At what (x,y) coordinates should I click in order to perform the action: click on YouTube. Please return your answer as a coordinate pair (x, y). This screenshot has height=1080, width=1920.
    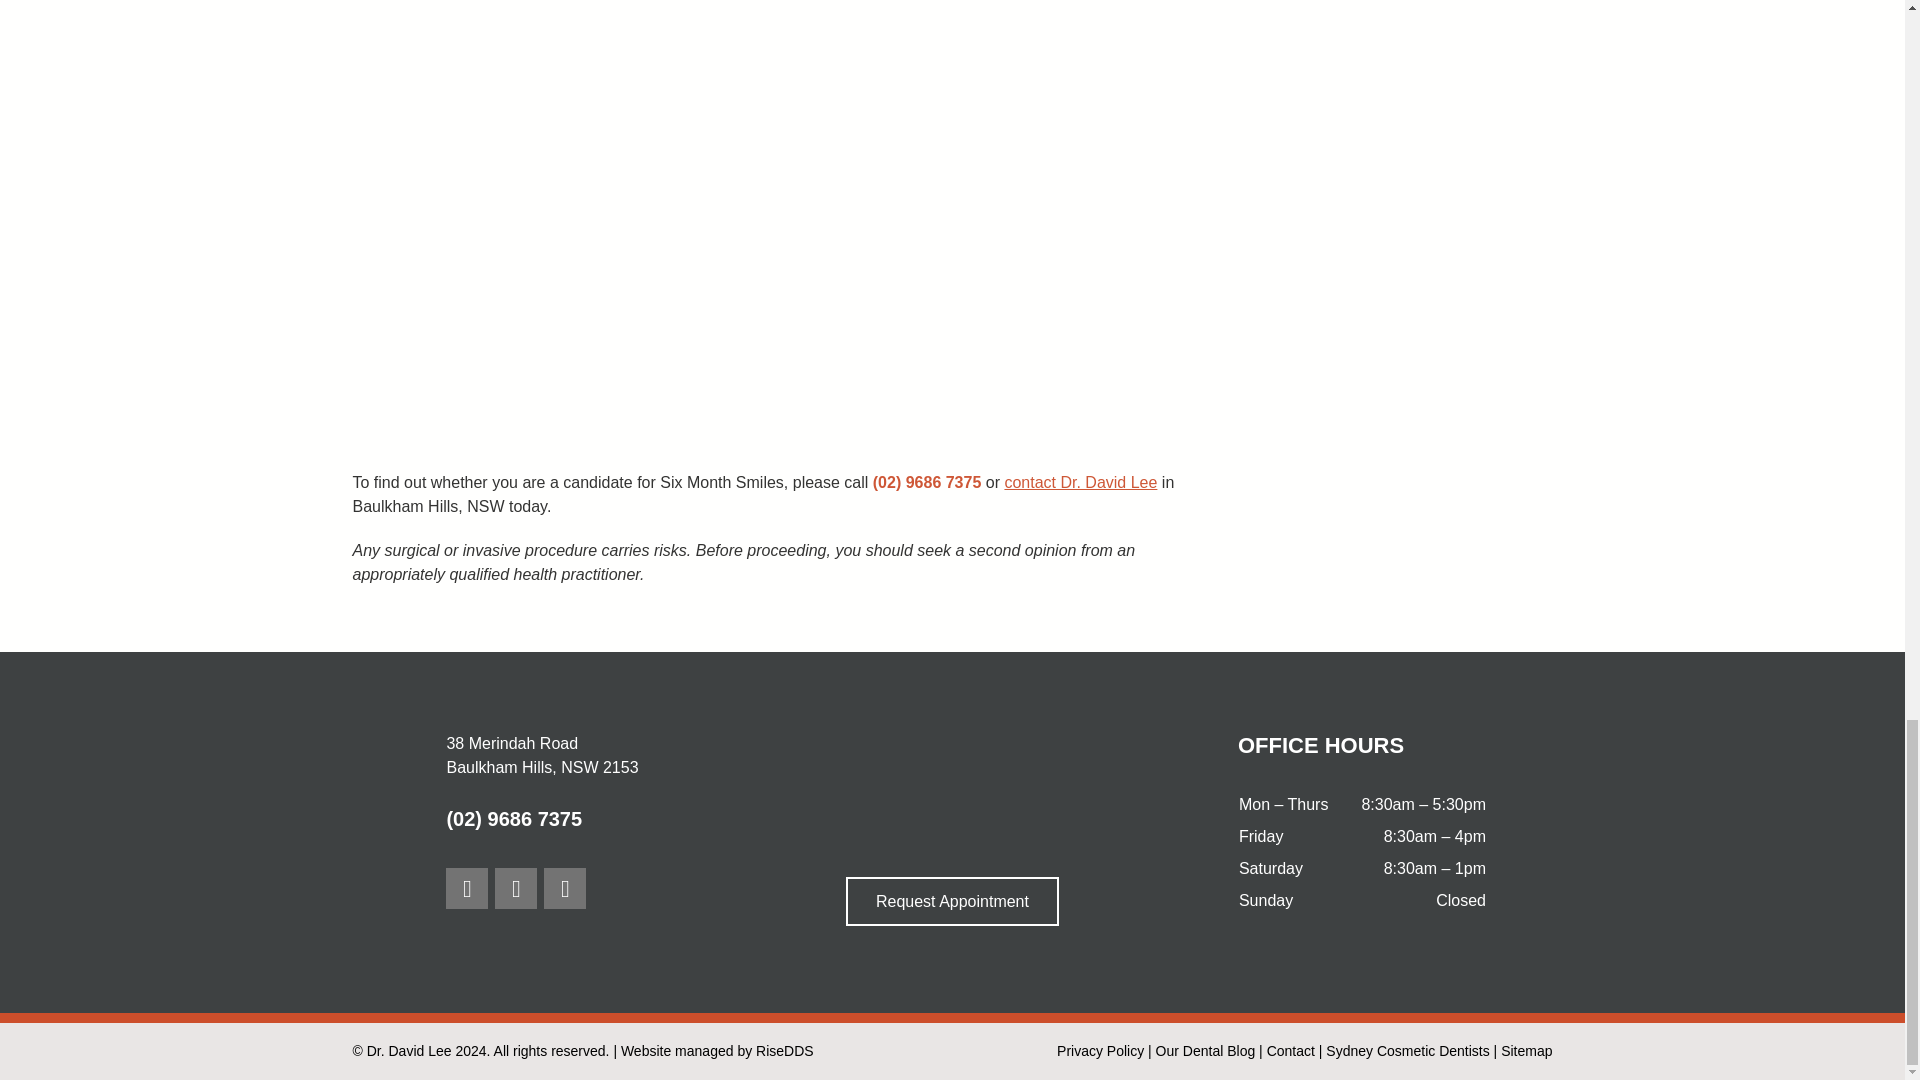
    Looking at the image, I should click on (564, 888).